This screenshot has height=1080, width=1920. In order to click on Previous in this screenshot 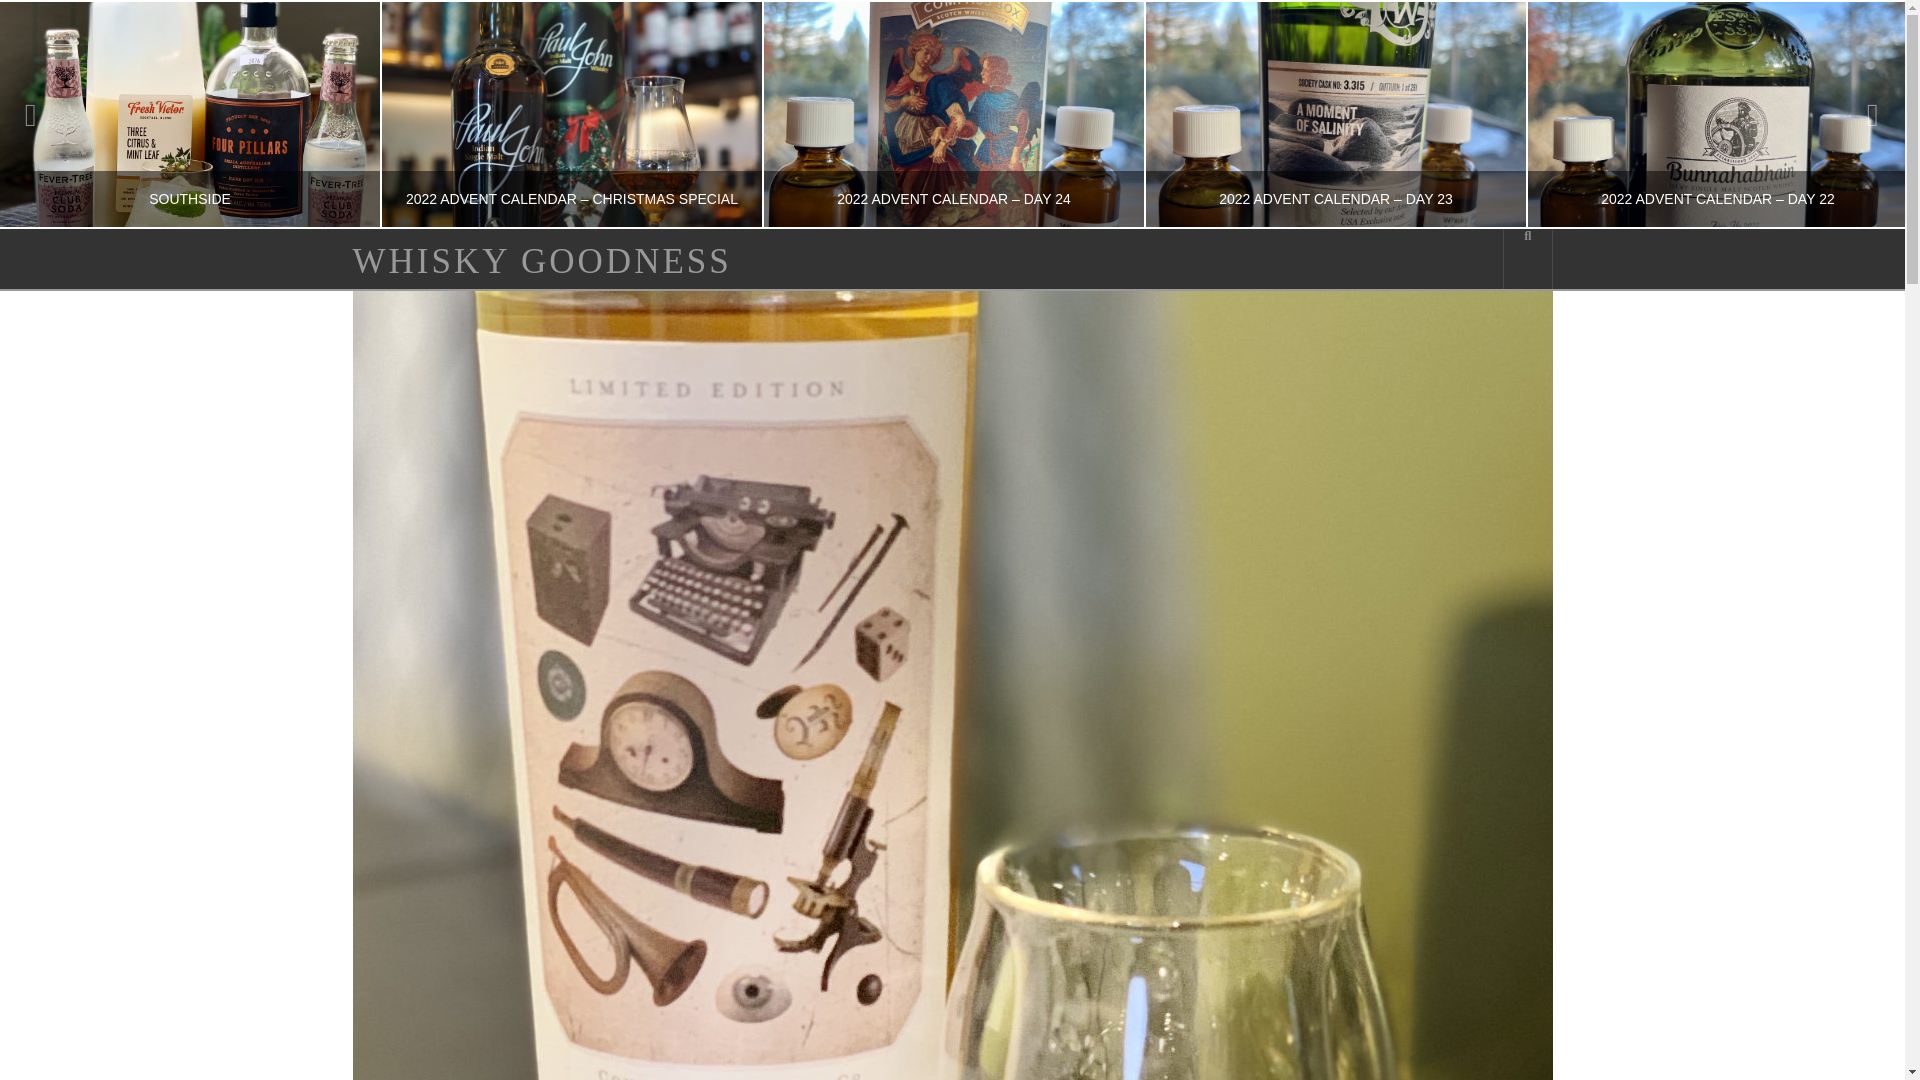, I will do `click(41, 114)`.